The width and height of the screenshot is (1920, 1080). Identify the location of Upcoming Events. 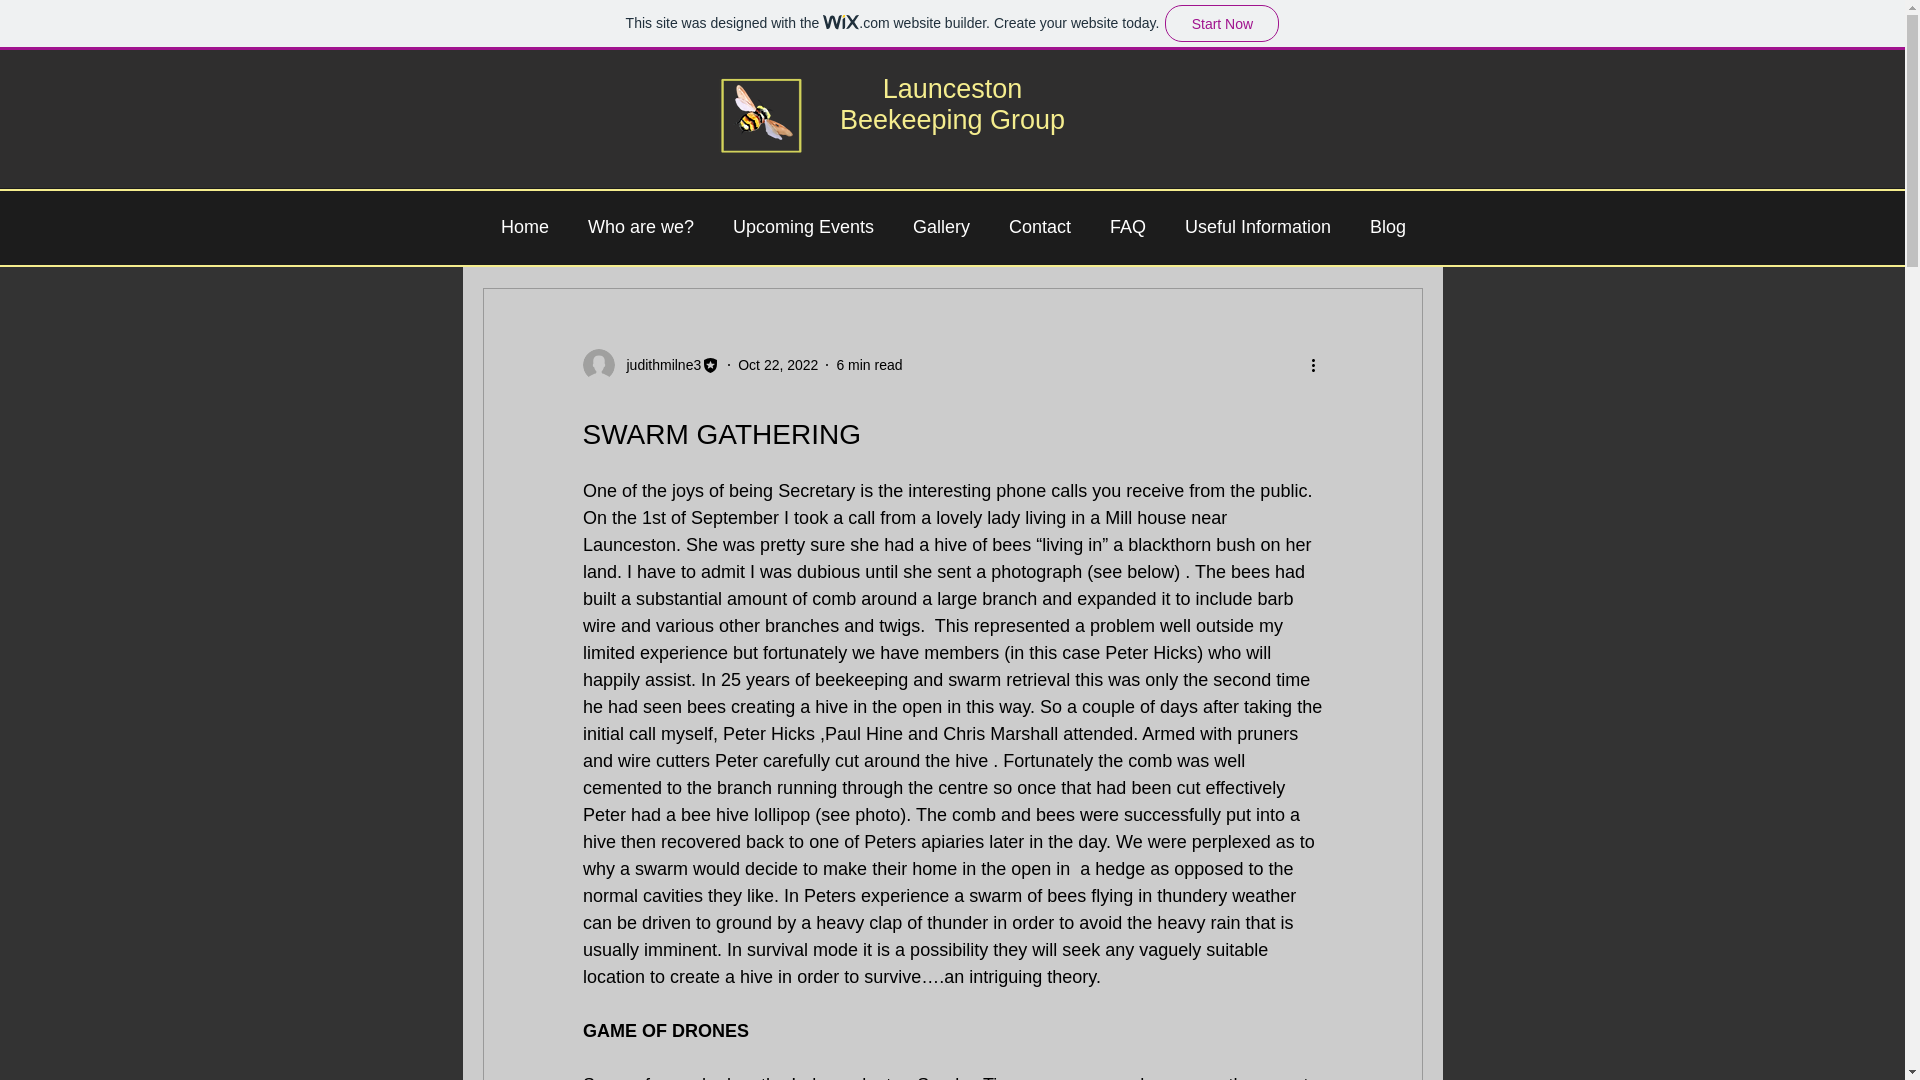
(804, 226).